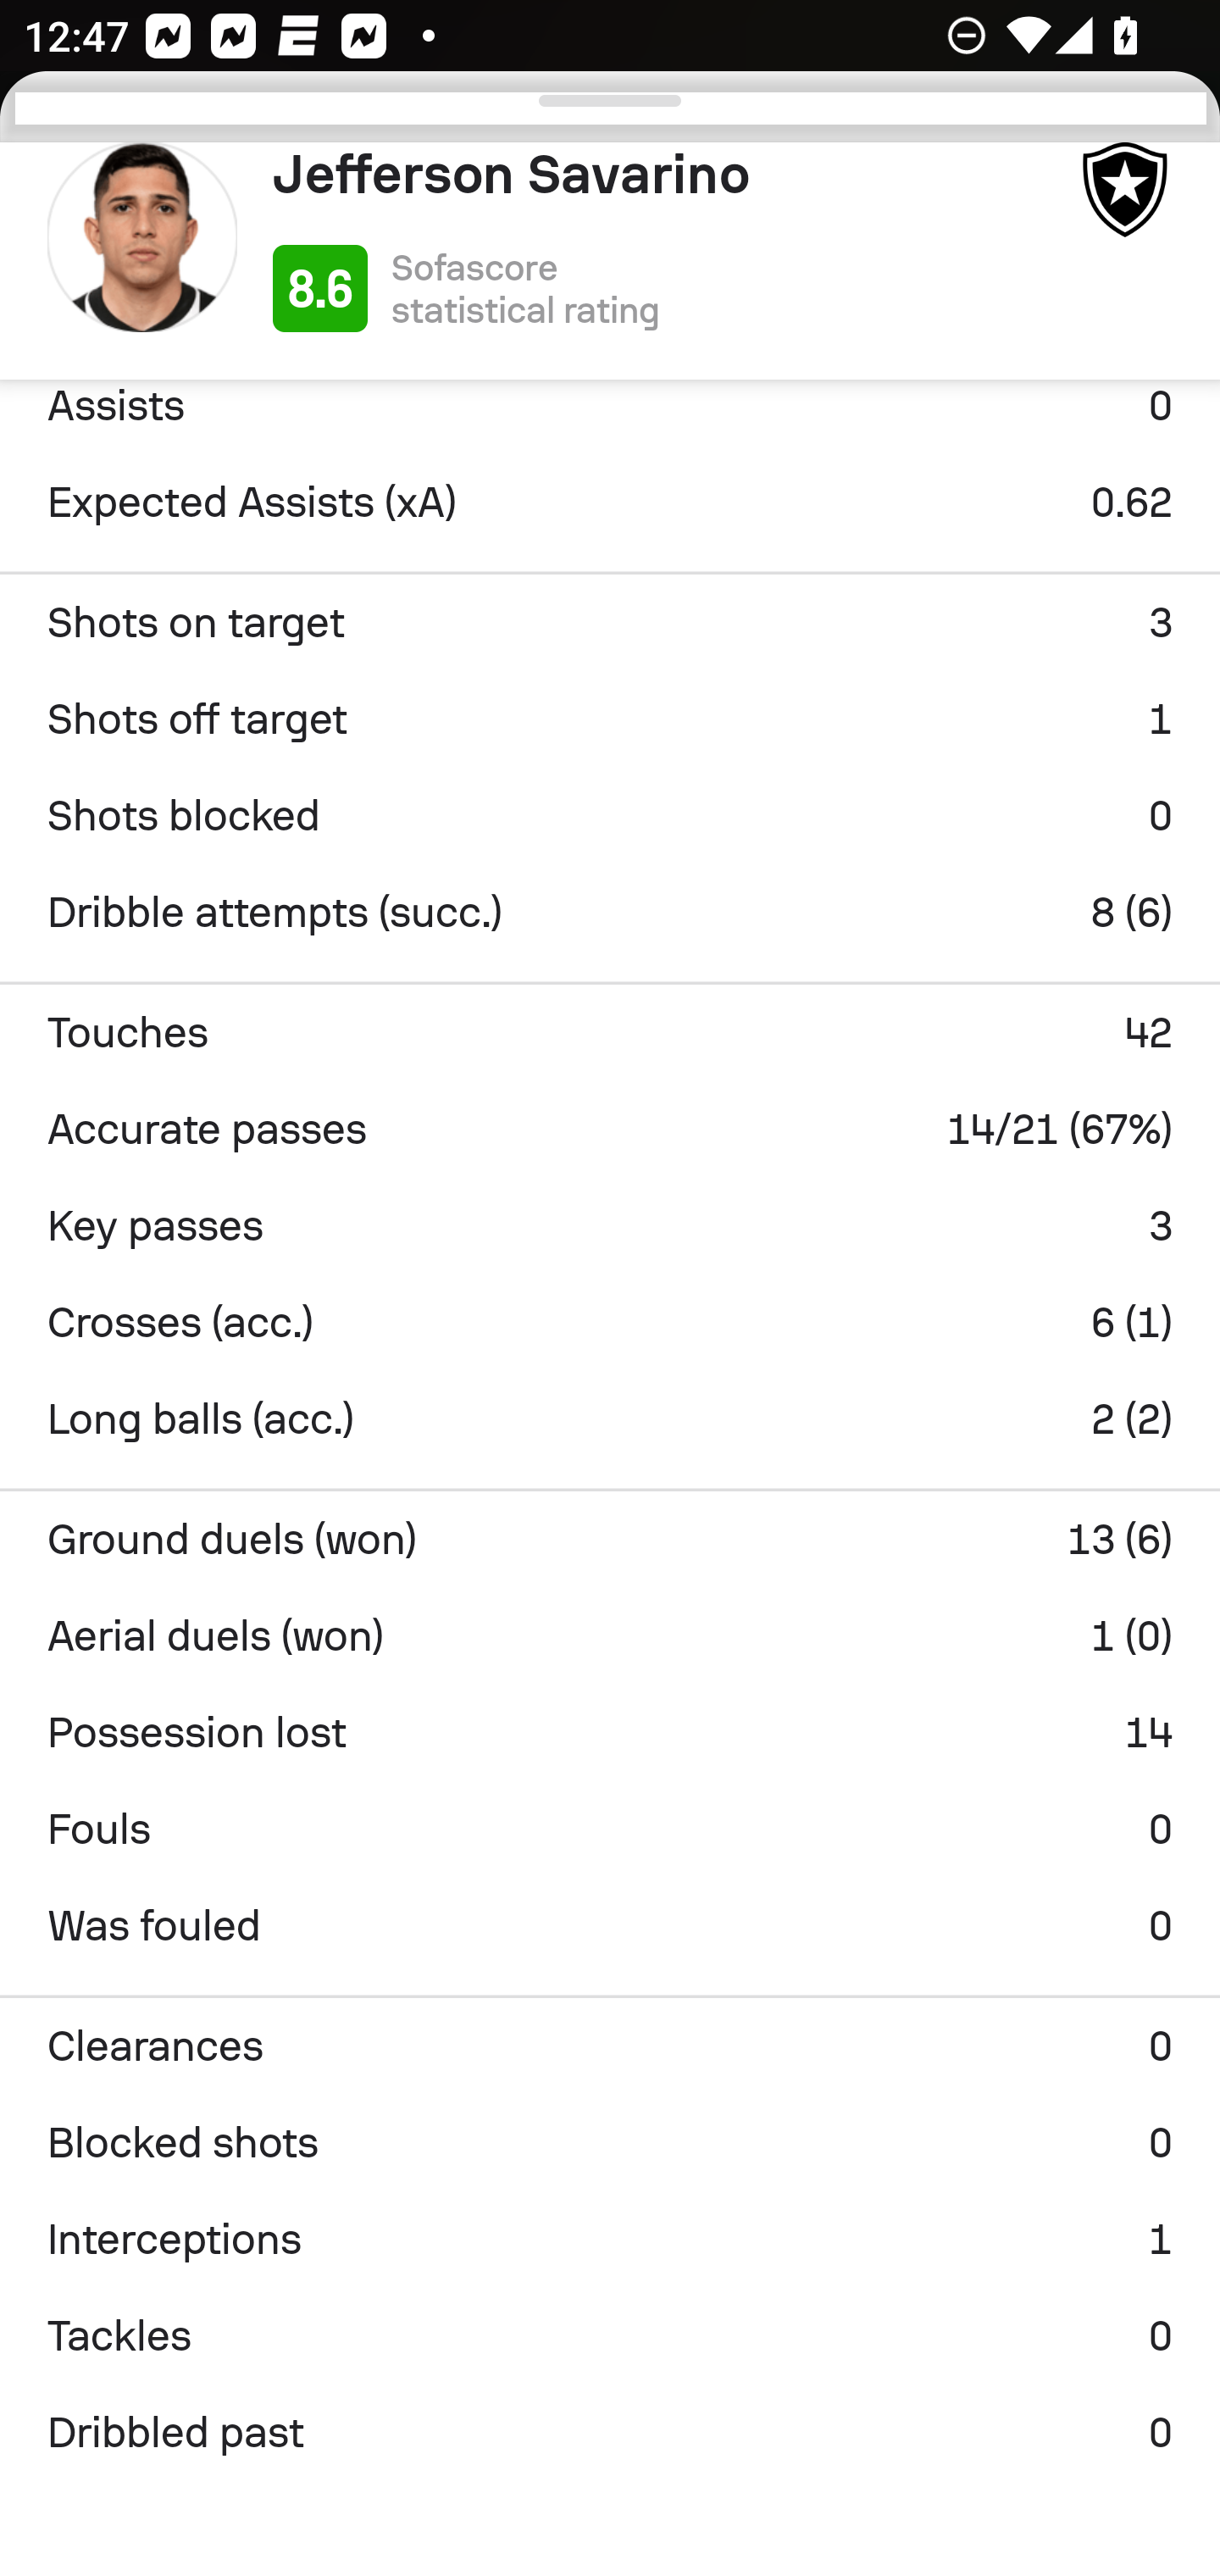  I want to click on Interceptions 1, so click(610, 2240).